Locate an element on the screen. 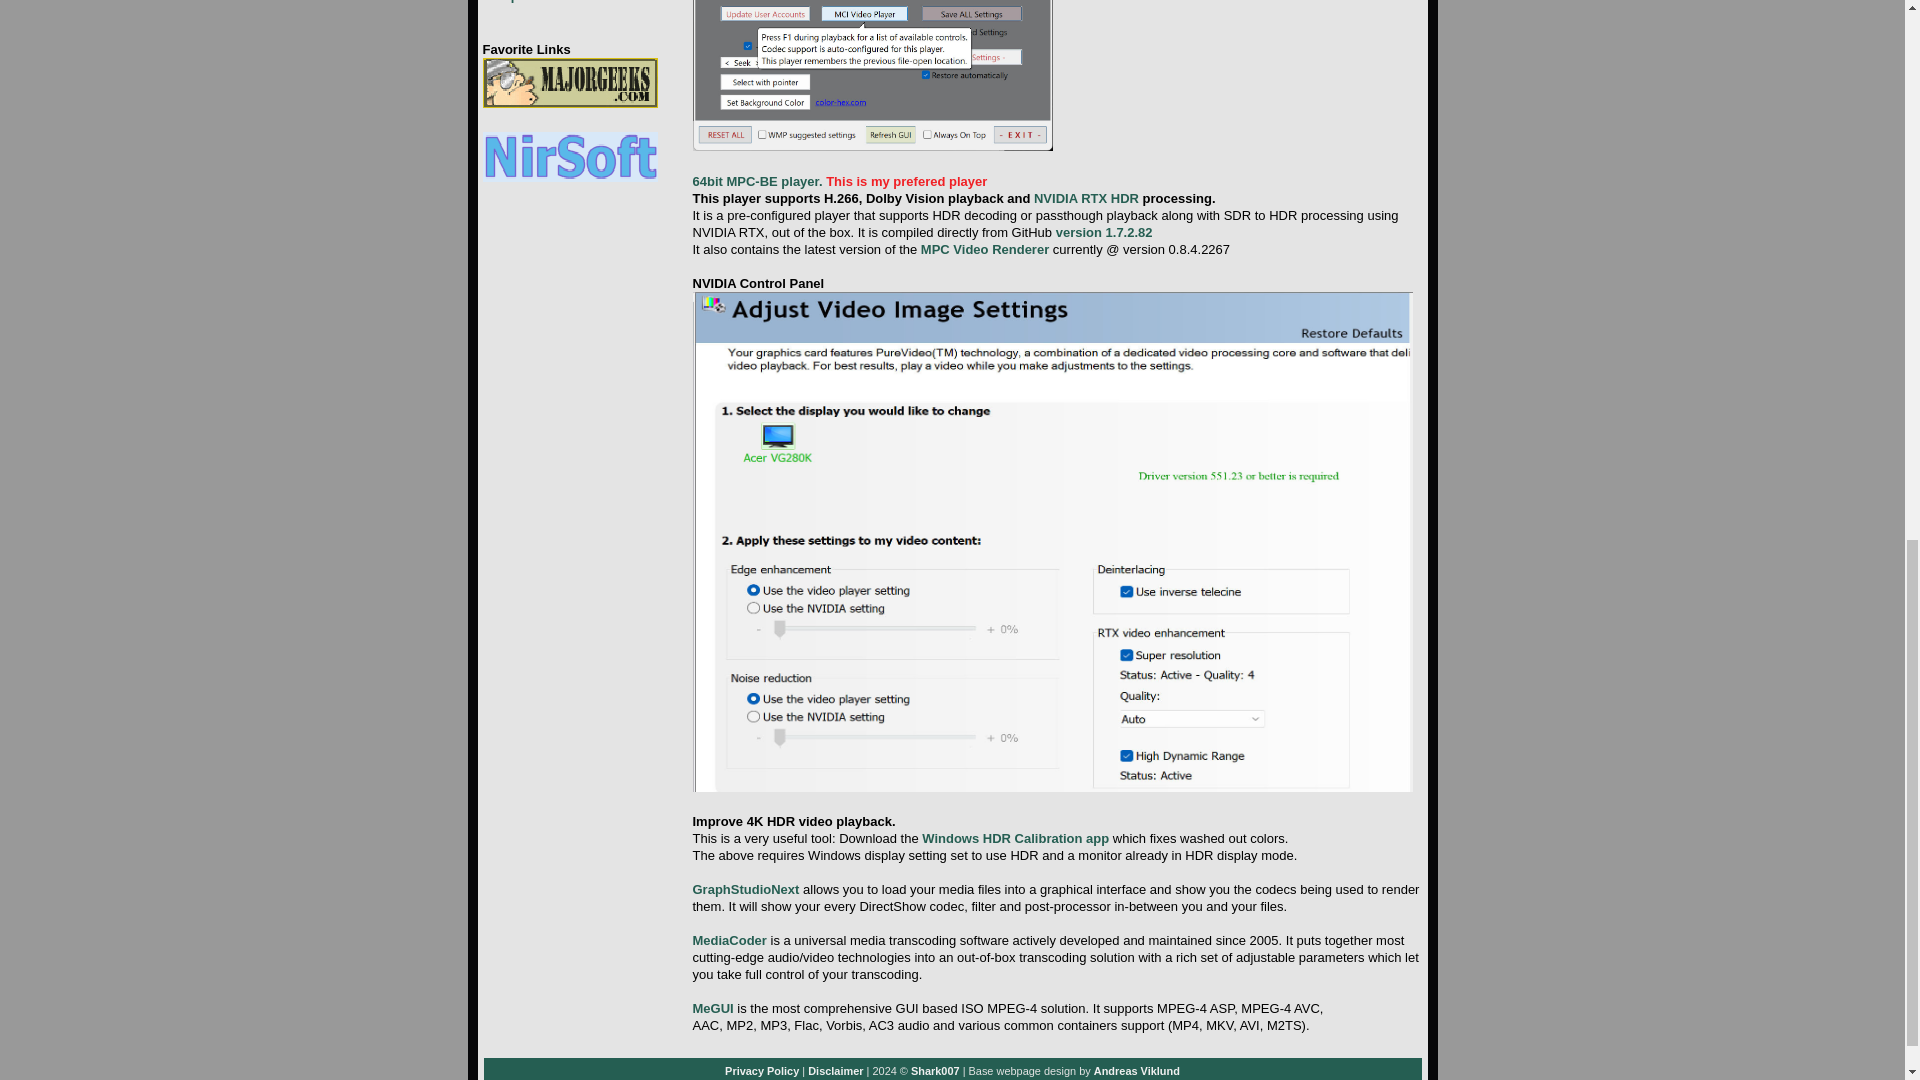  version 1.7.2.82 is located at coordinates (1104, 232).